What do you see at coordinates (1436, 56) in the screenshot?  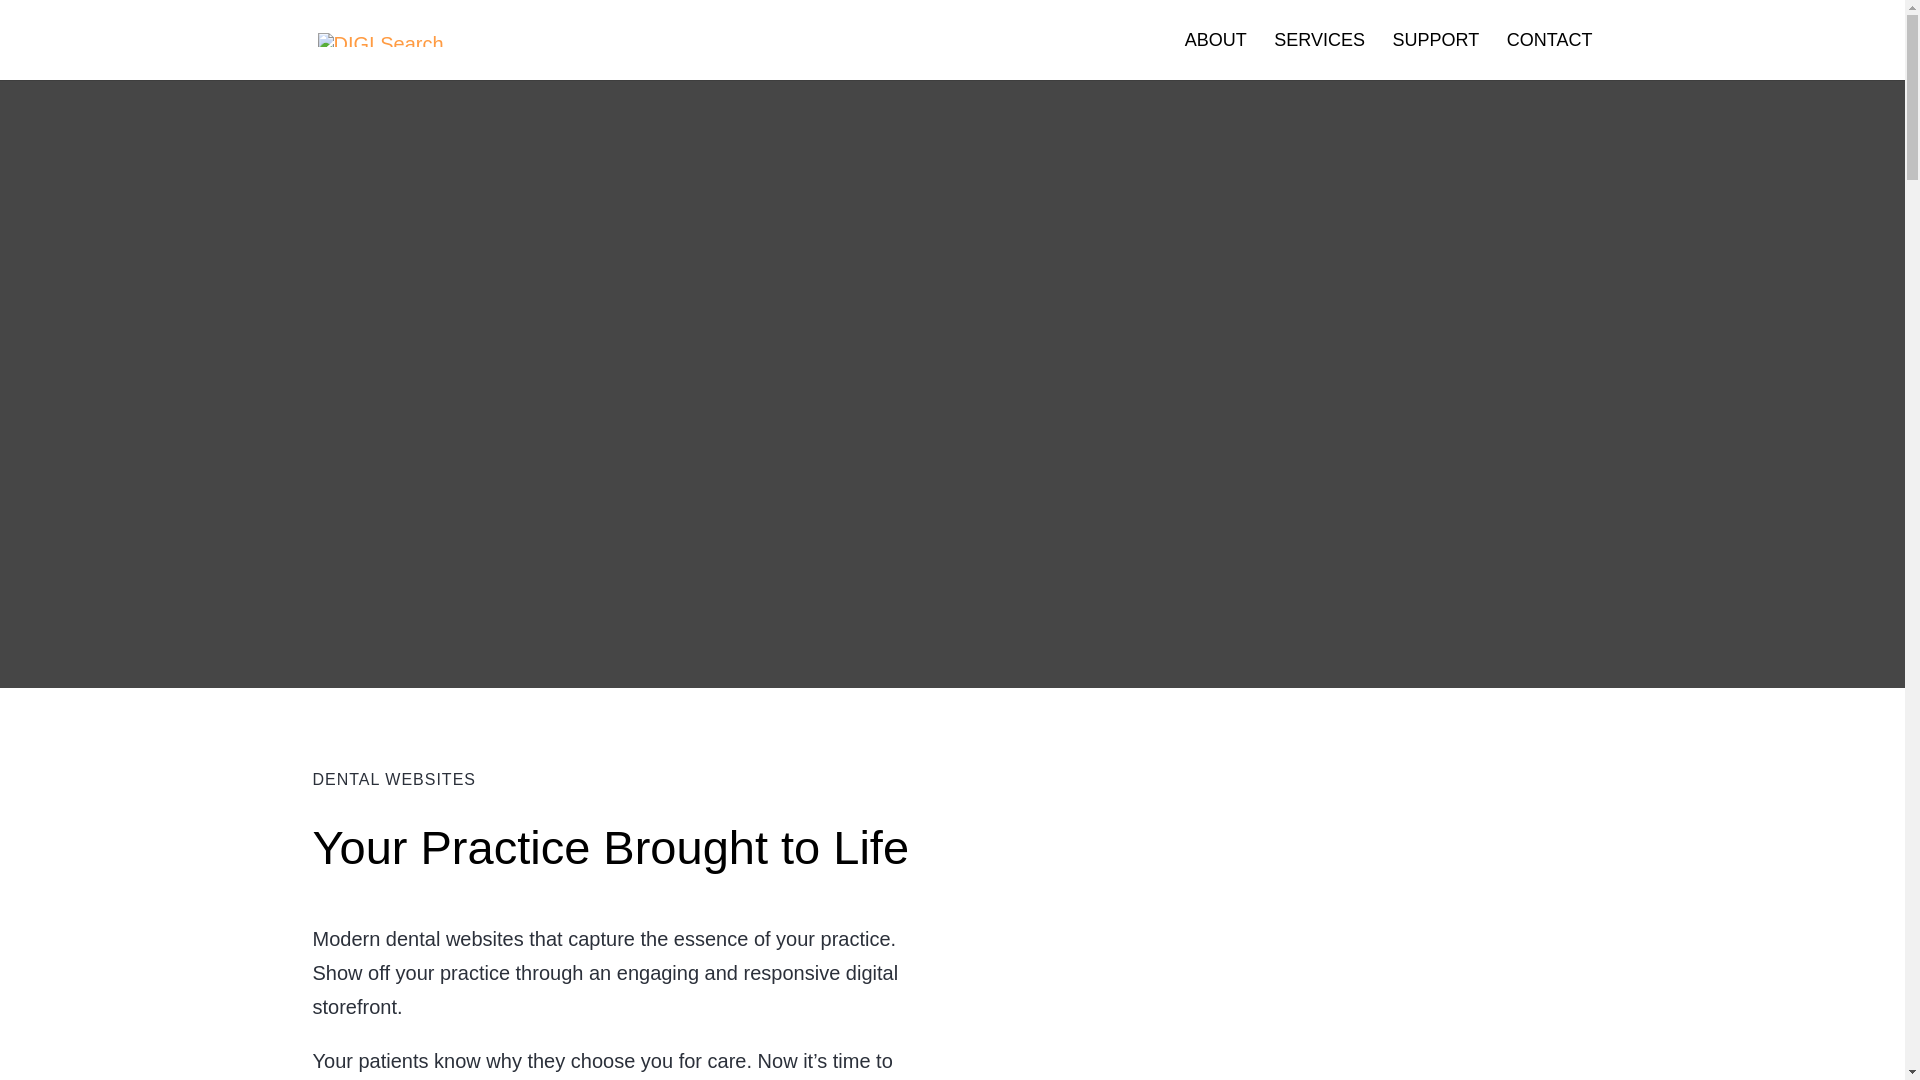 I see `SUPPORT` at bounding box center [1436, 56].